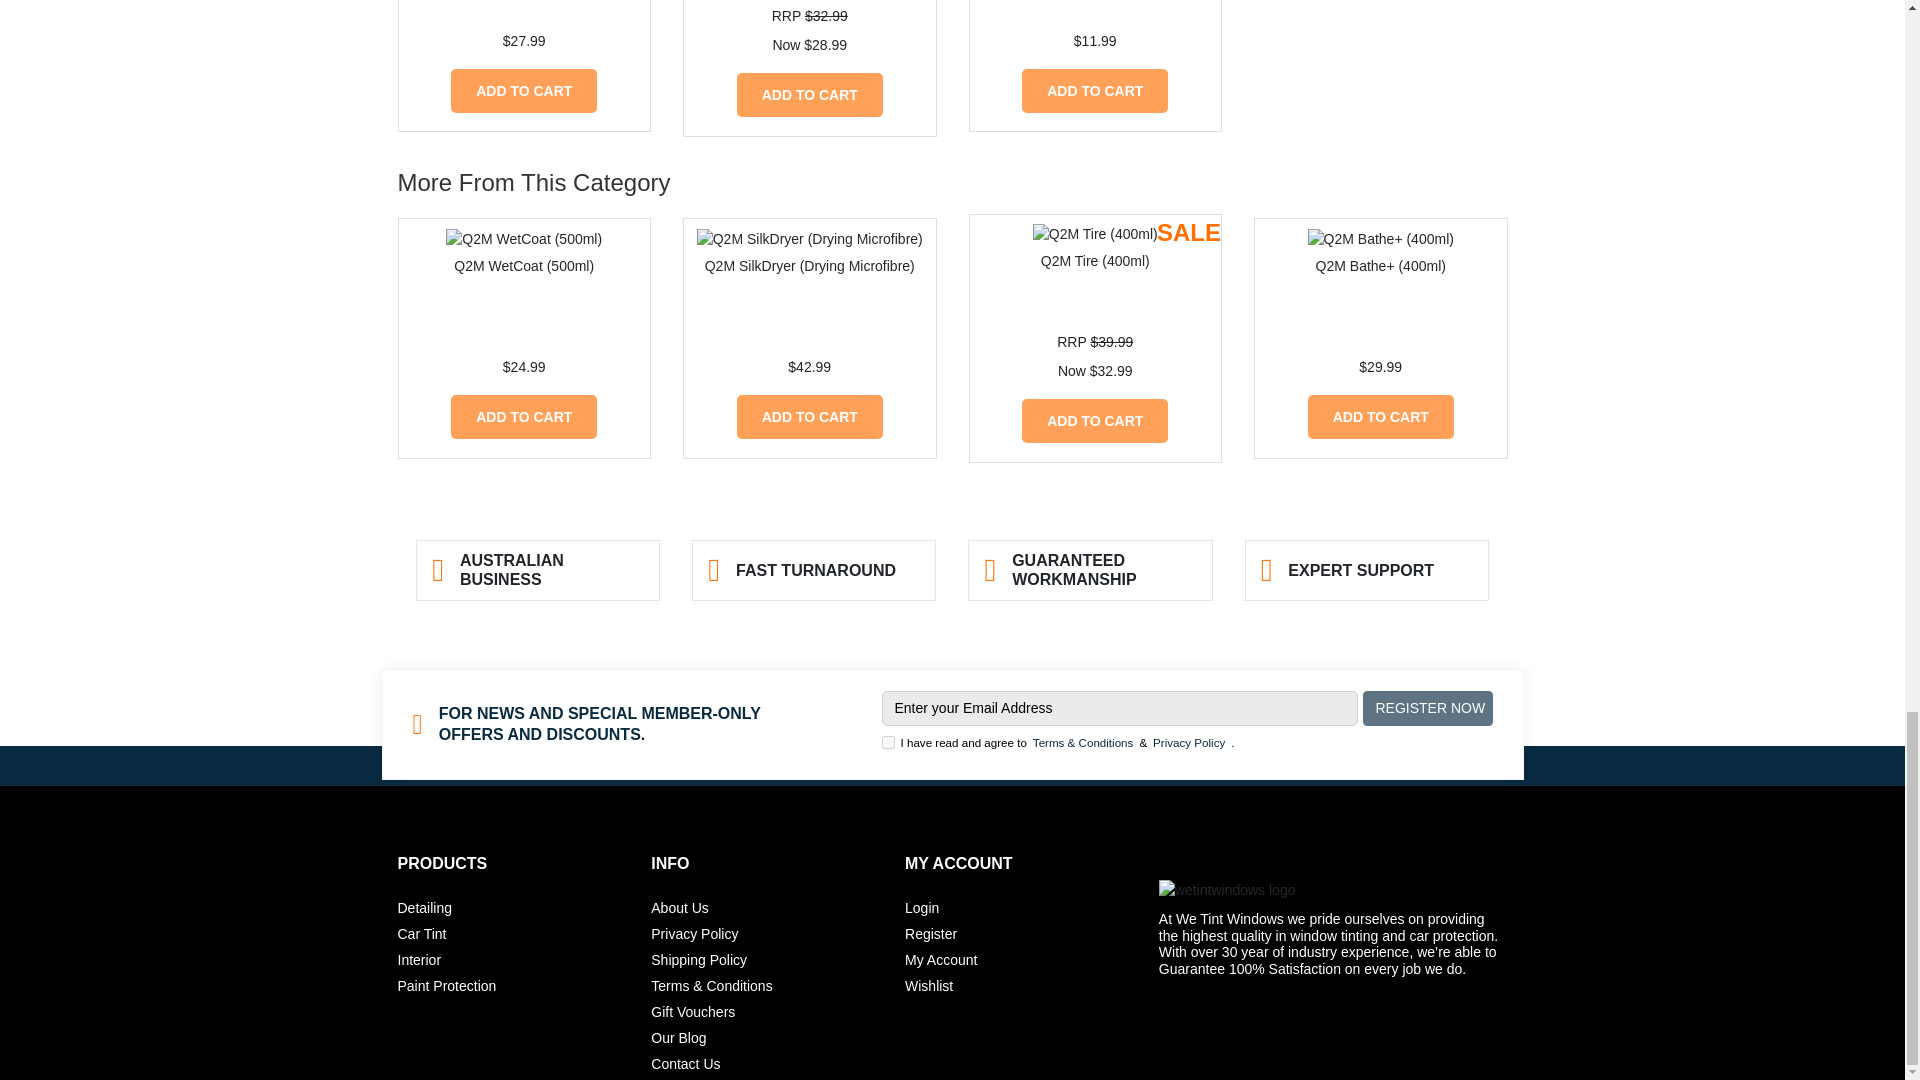 Image resolution: width=1920 pixels, height=1080 pixels. I want to click on Register Now, so click(1426, 708).